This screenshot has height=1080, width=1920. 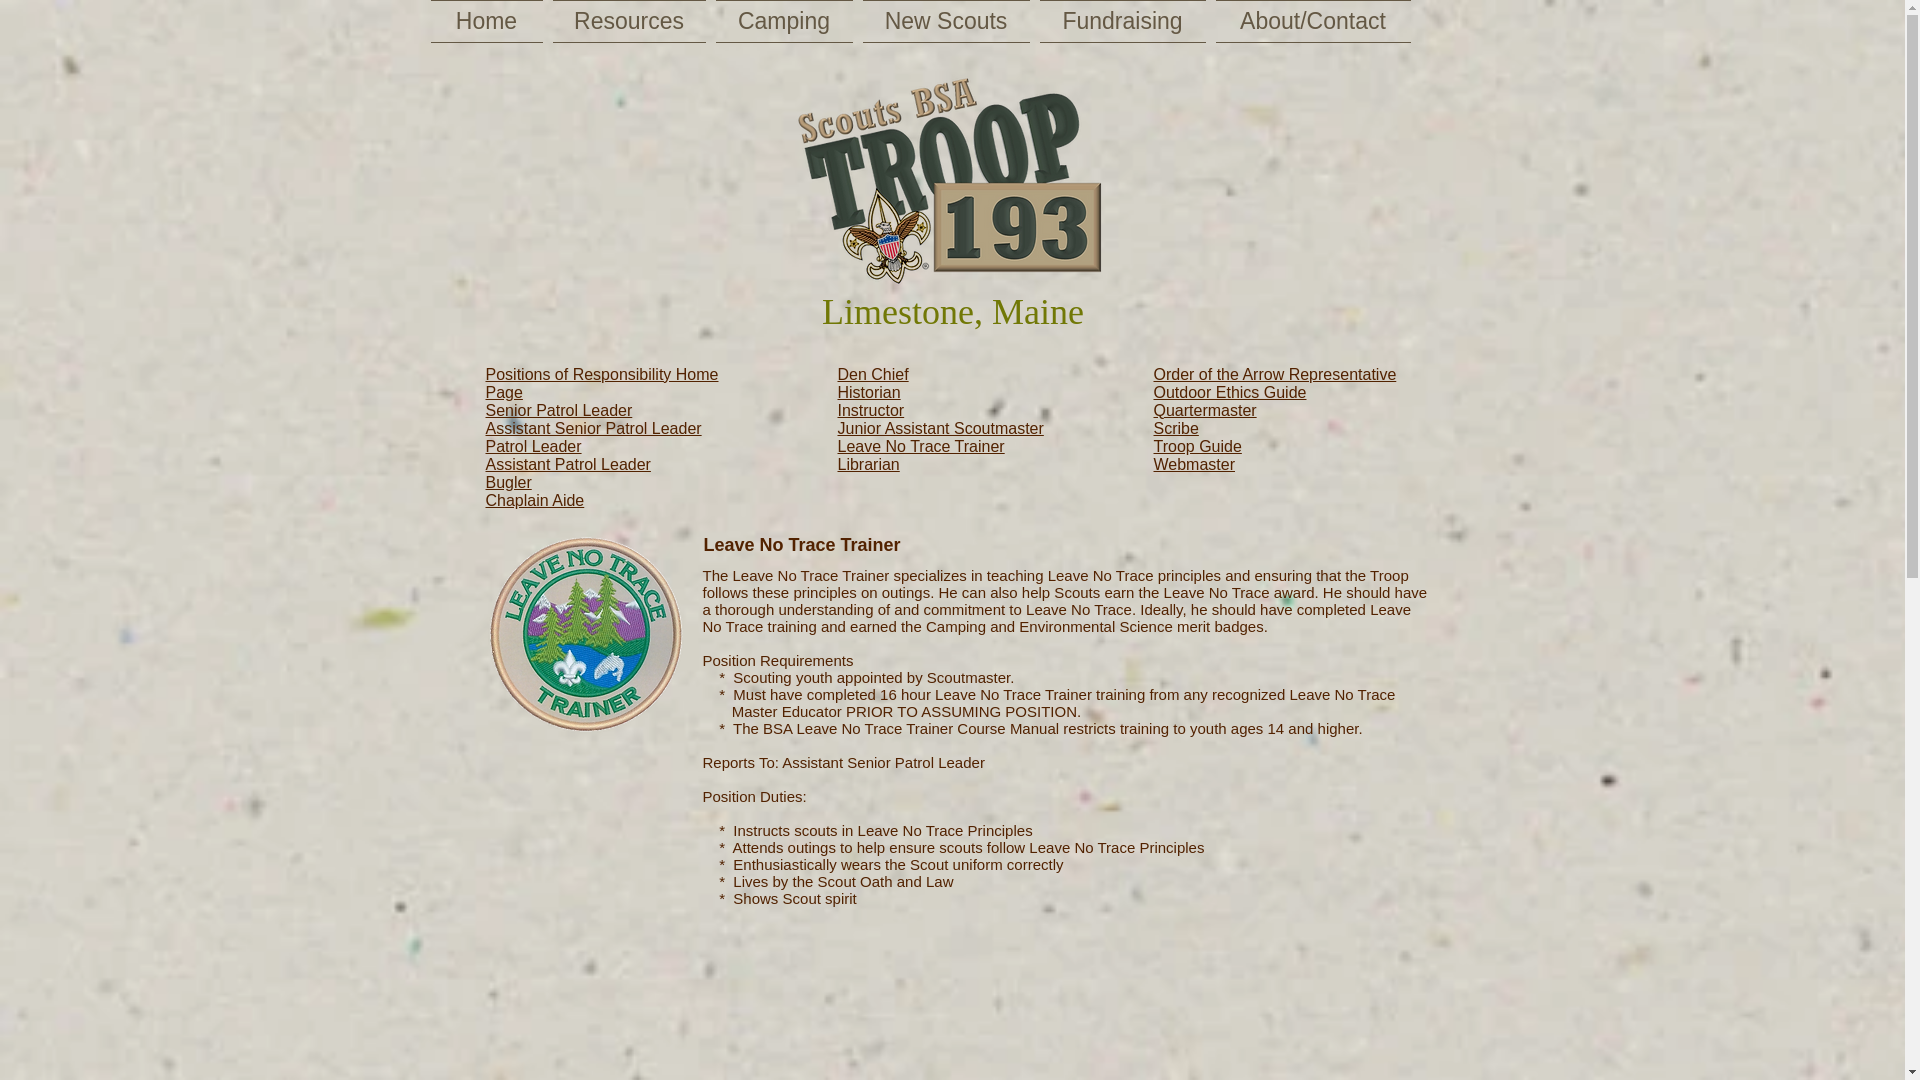 I want to click on Troop193transparent.png, so click(x=949, y=188).